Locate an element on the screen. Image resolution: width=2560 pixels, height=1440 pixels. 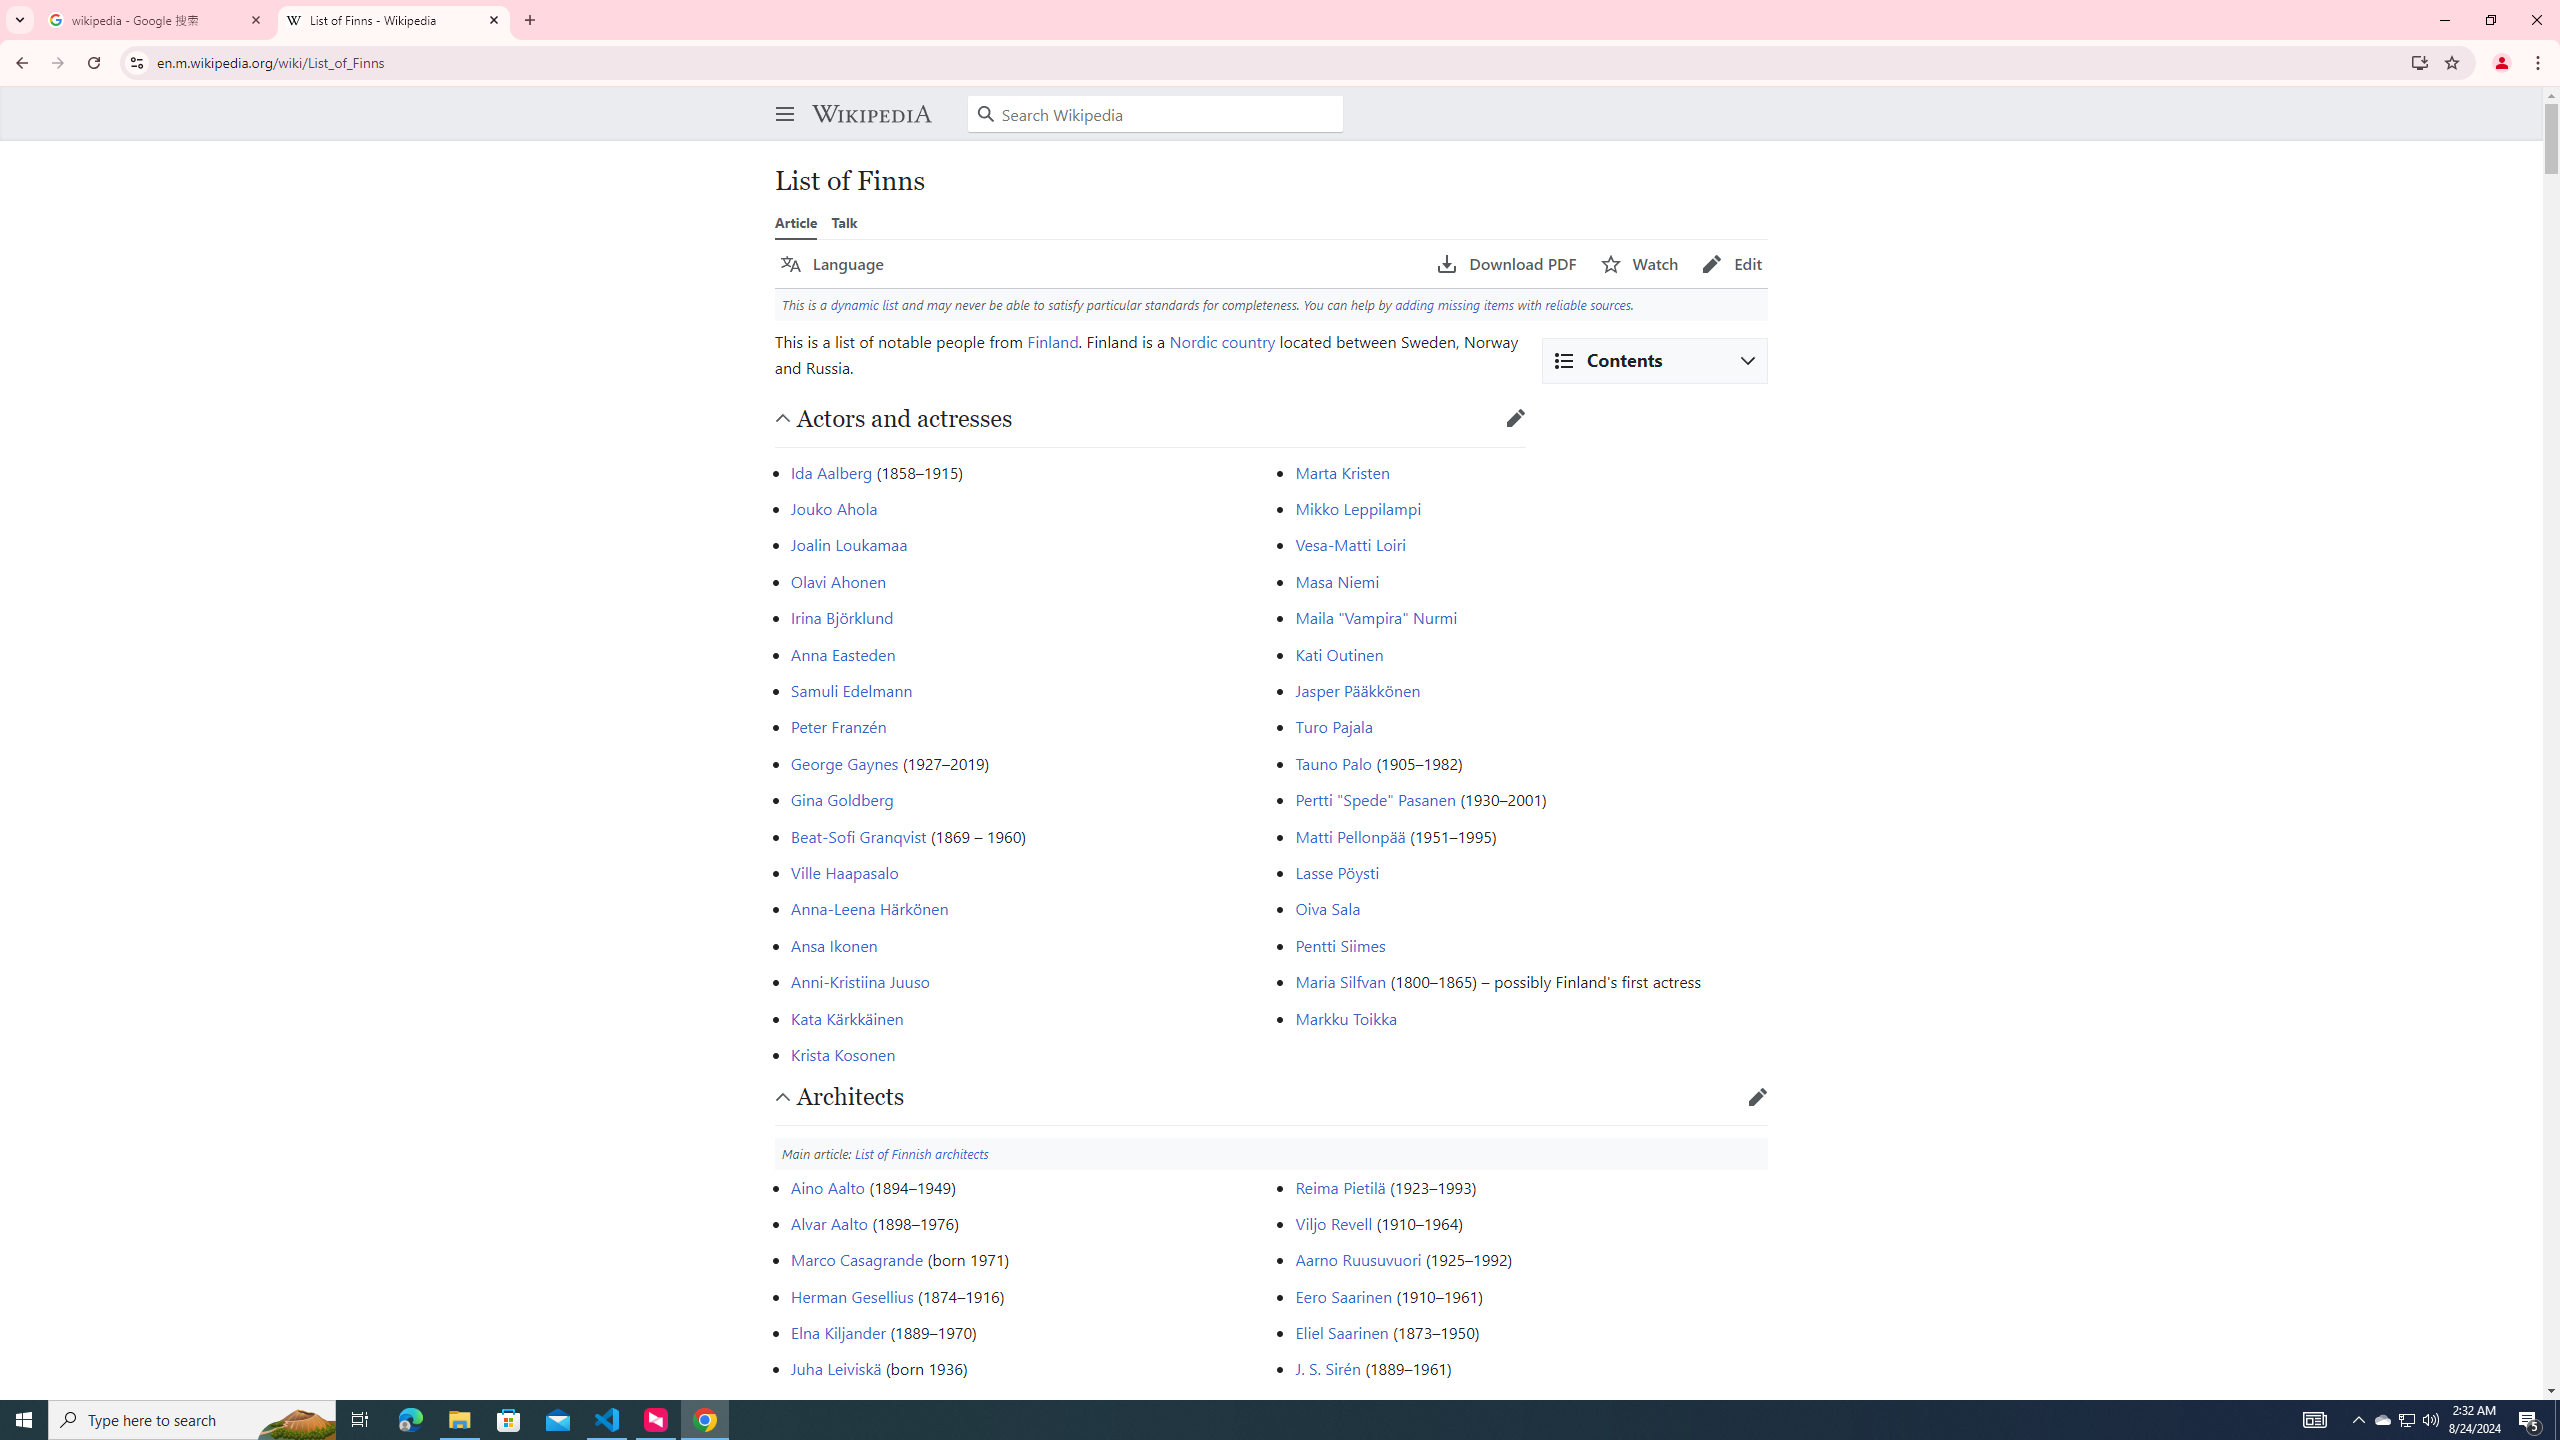
Vesa-Matti Loiri is located at coordinates (1350, 544).